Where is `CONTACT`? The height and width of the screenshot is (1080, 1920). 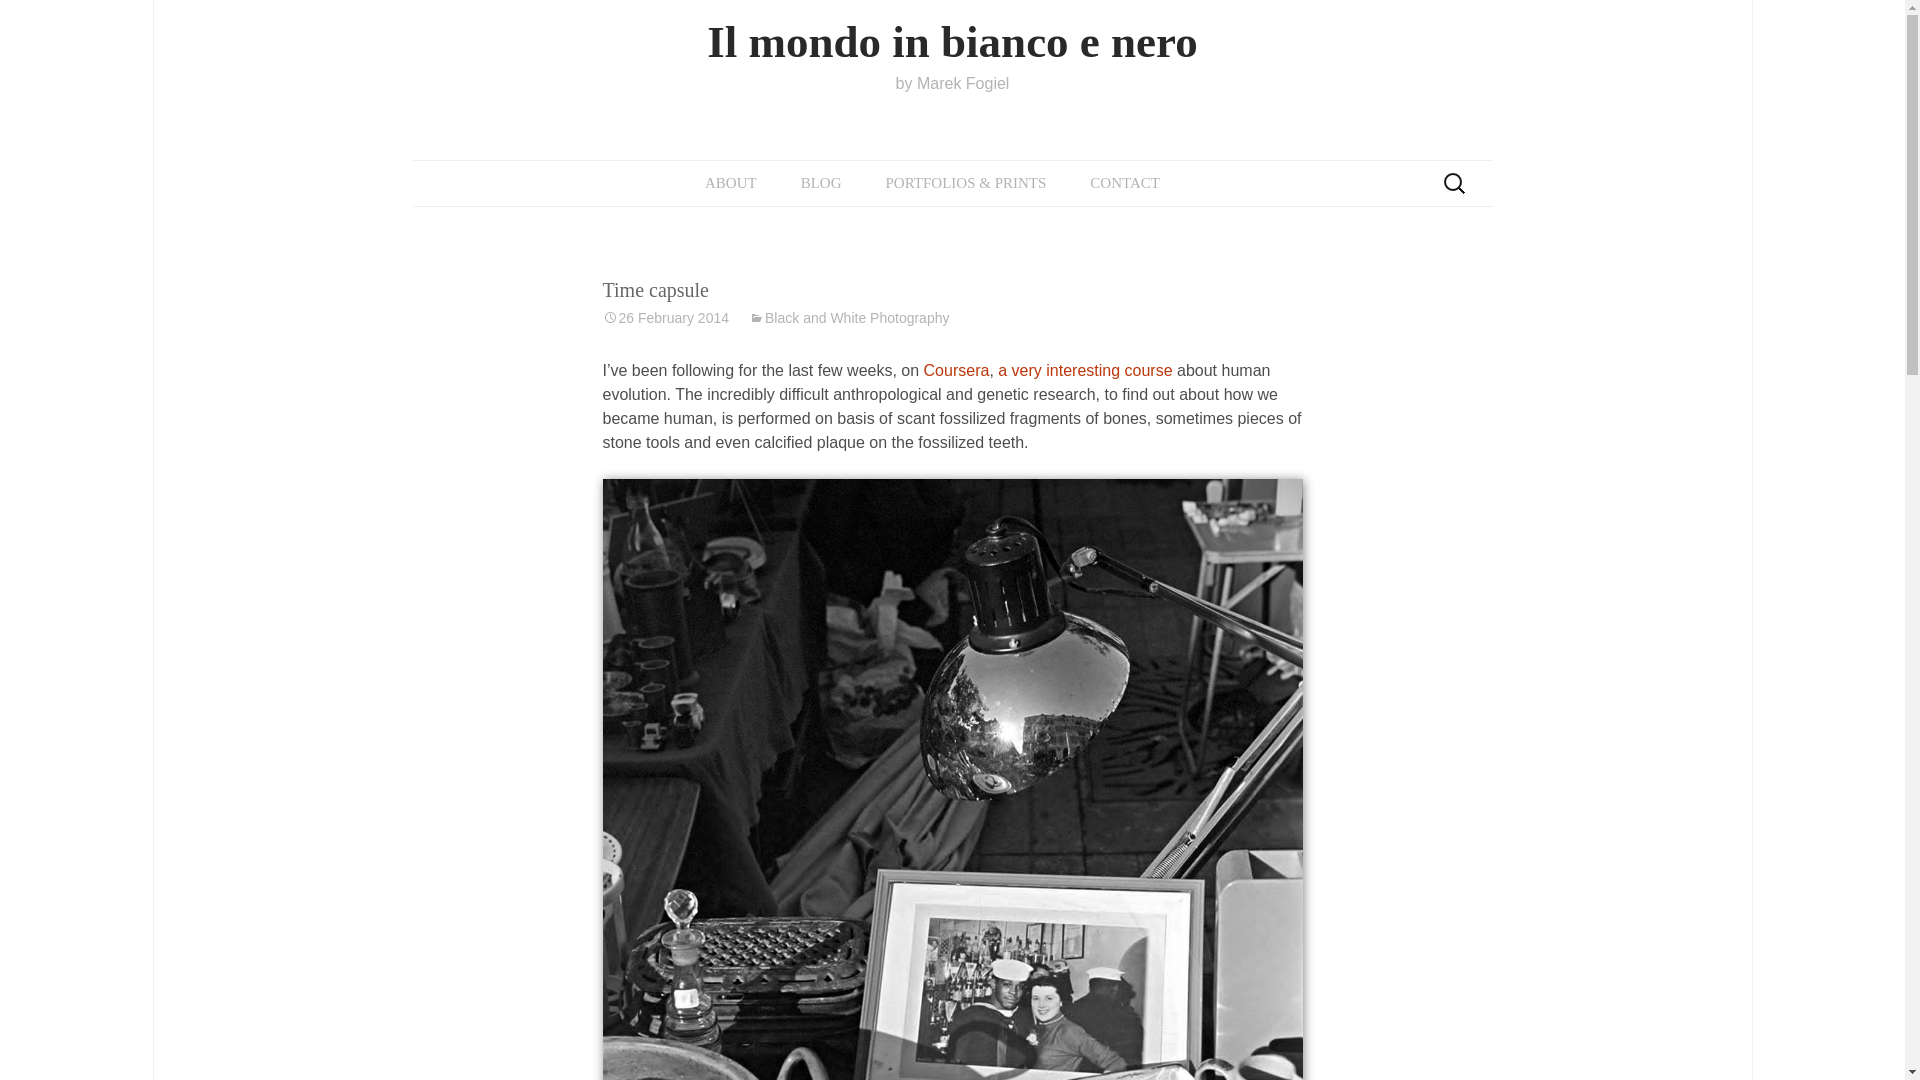
CONTACT is located at coordinates (848, 318).